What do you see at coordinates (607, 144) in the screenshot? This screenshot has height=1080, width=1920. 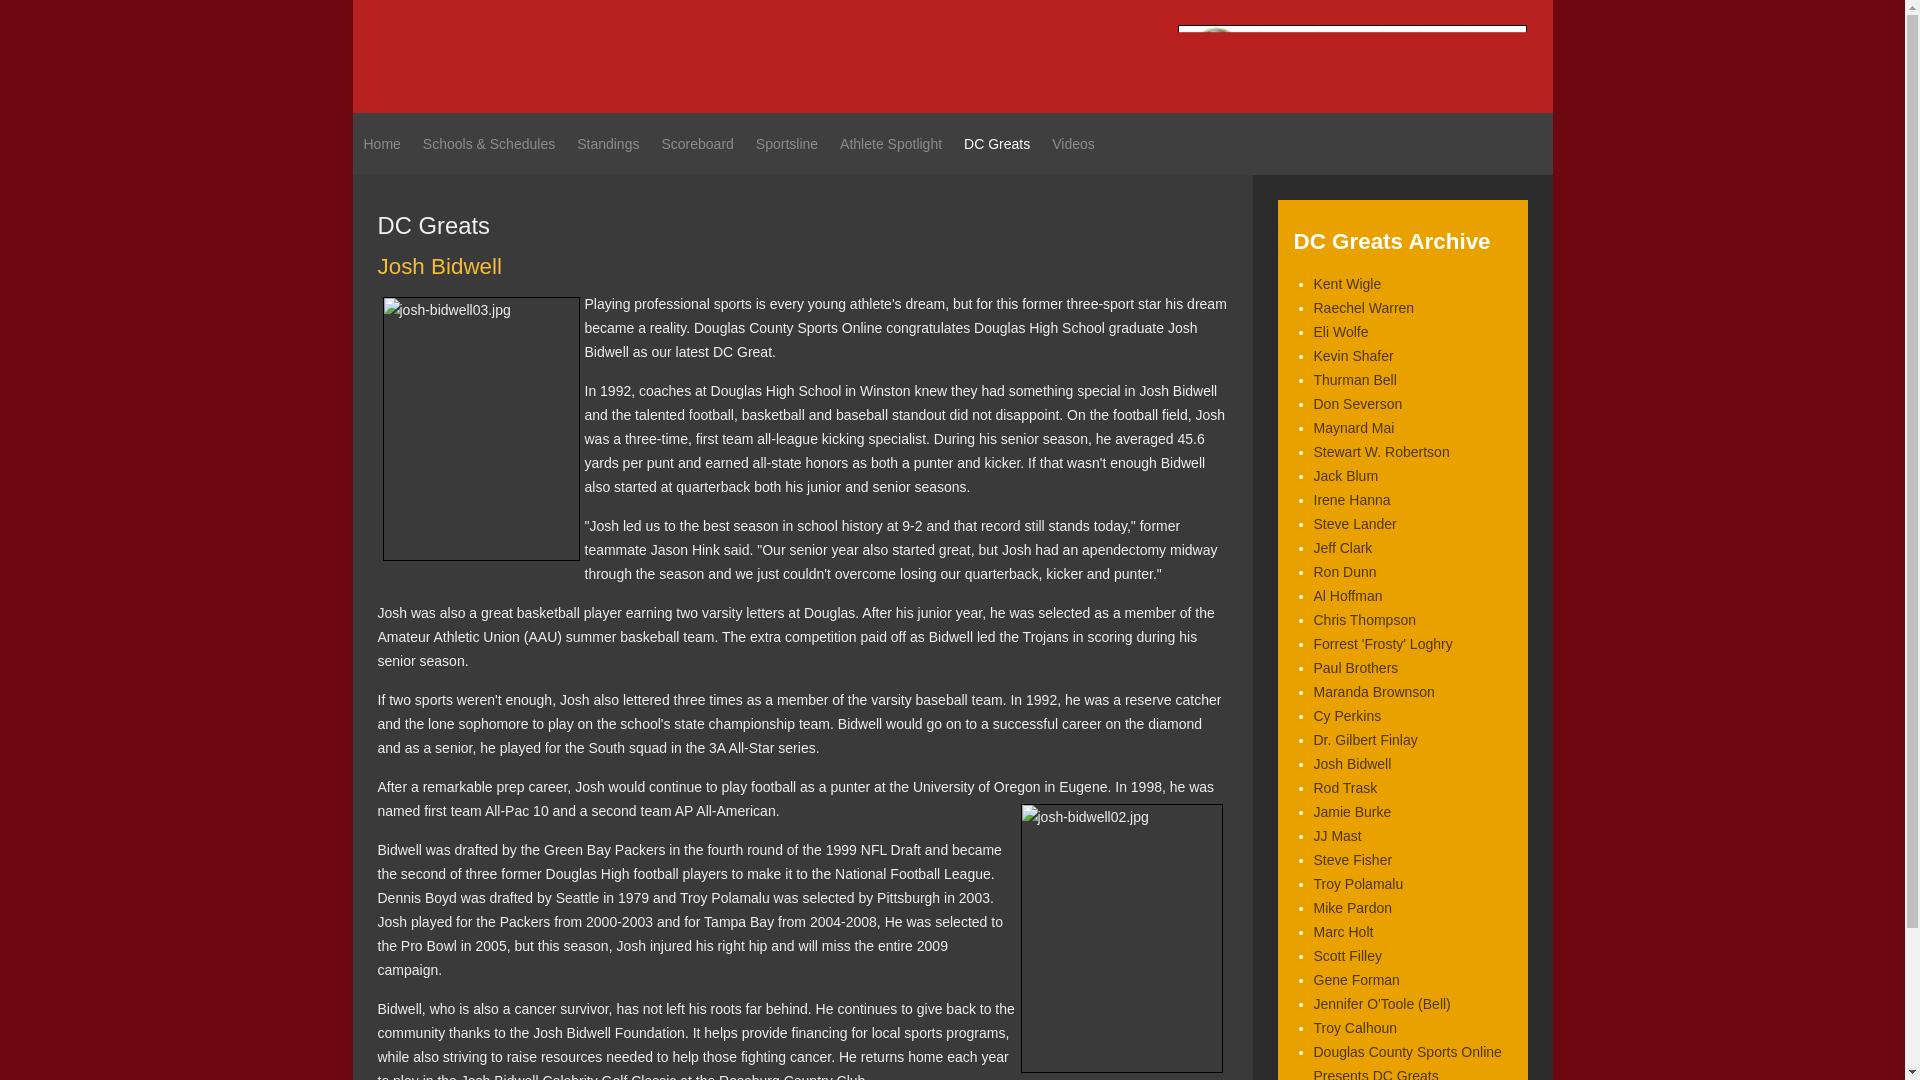 I see `Standings` at bounding box center [607, 144].